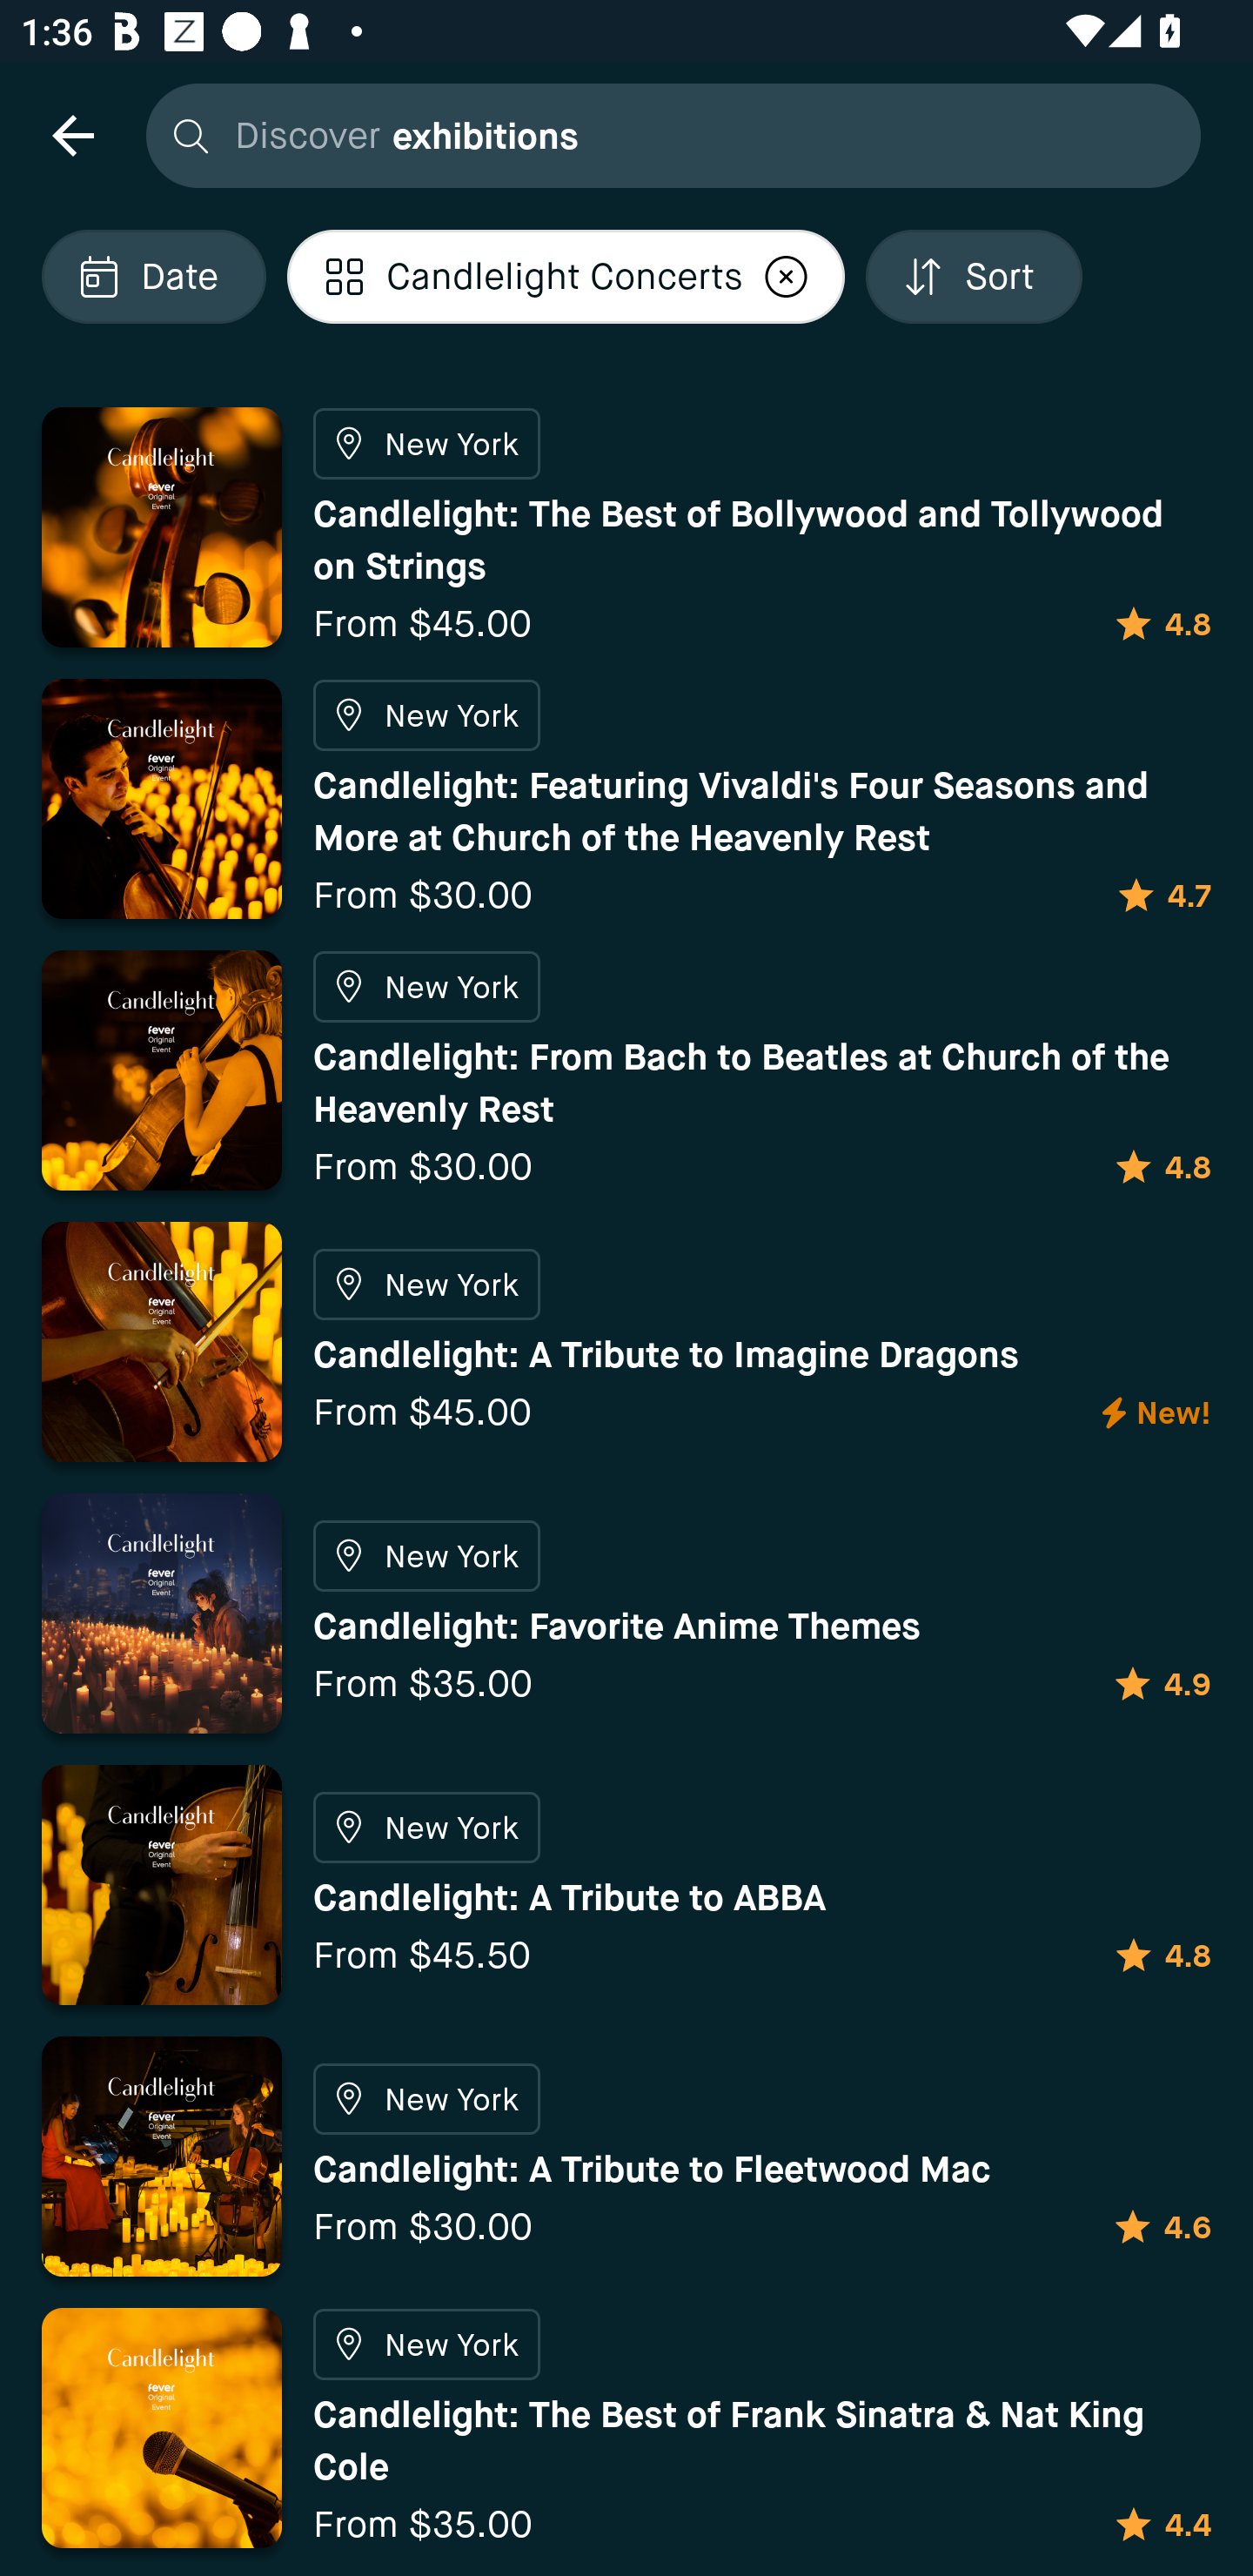 This screenshot has height=2576, width=1253. What do you see at coordinates (153, 277) in the screenshot?
I see `Localized description Date` at bounding box center [153, 277].